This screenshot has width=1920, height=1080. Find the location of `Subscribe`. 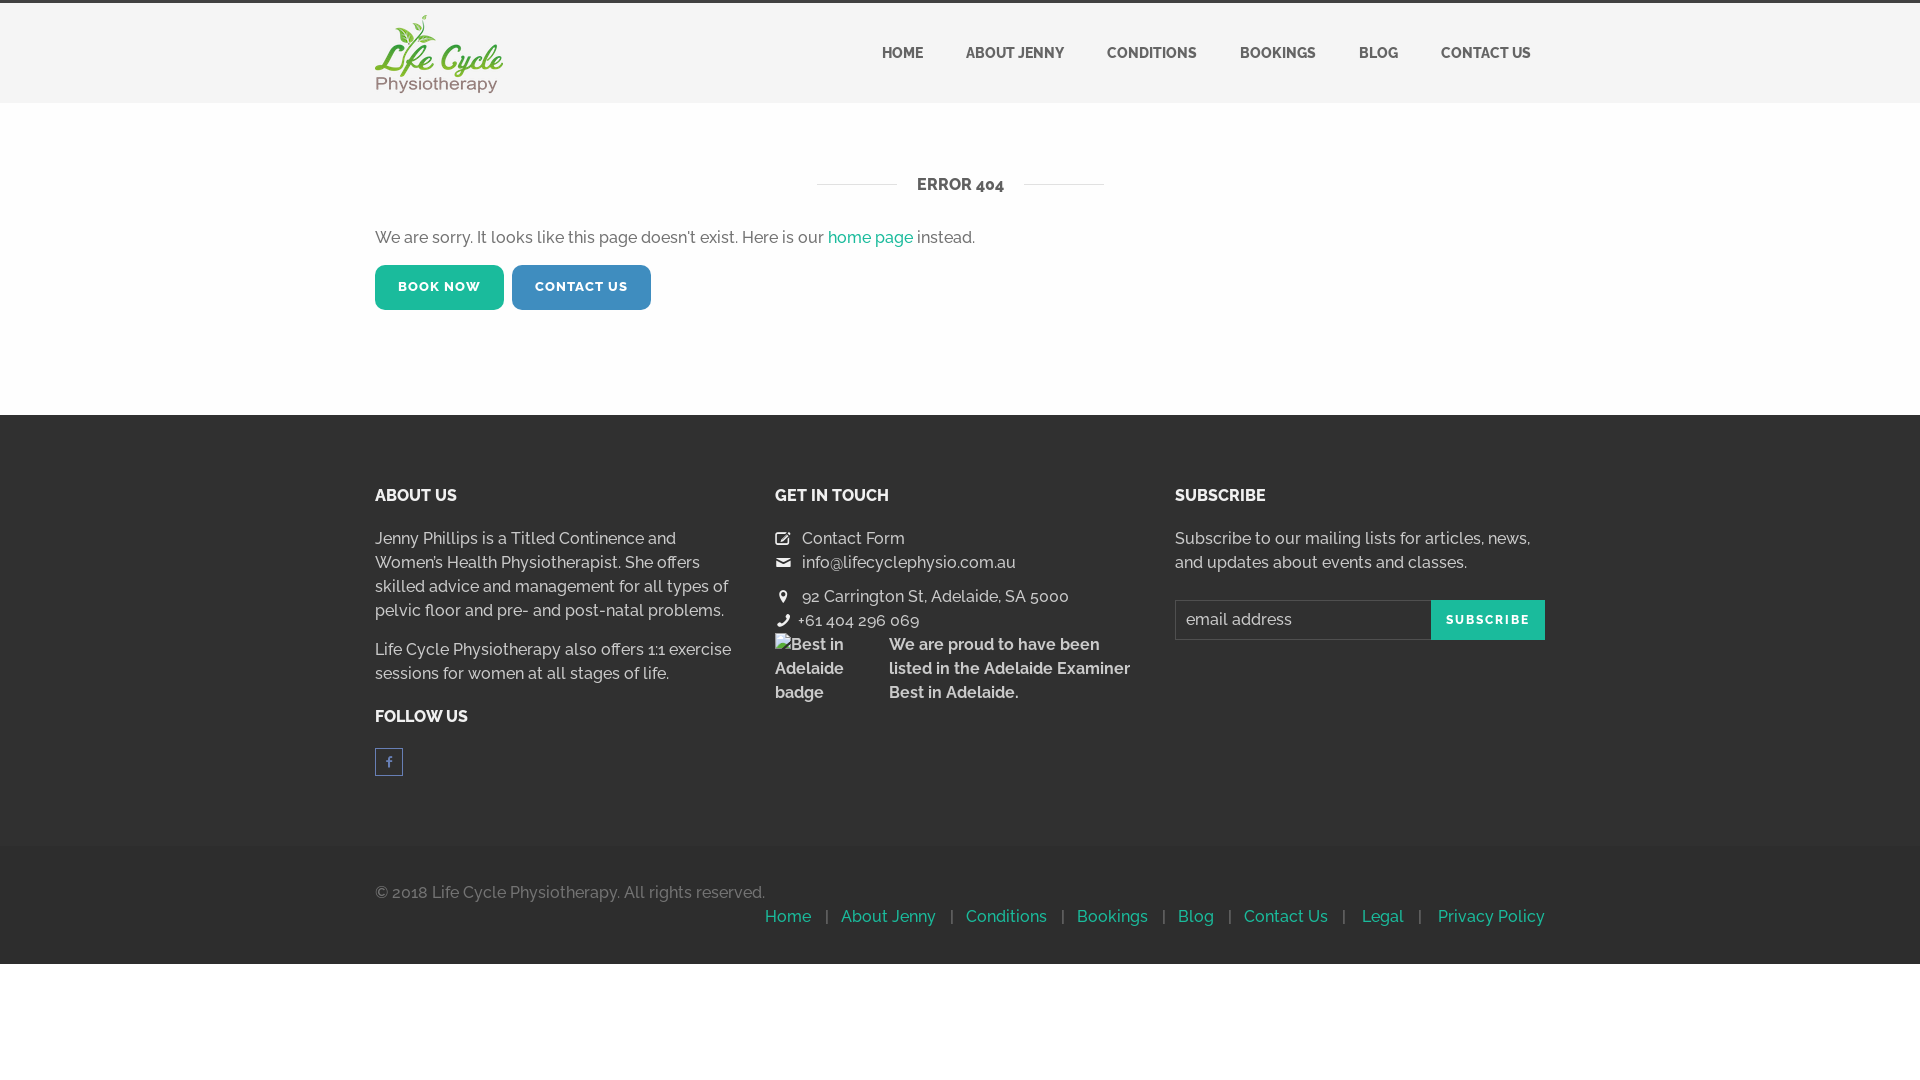

Subscribe is located at coordinates (1488, 620).